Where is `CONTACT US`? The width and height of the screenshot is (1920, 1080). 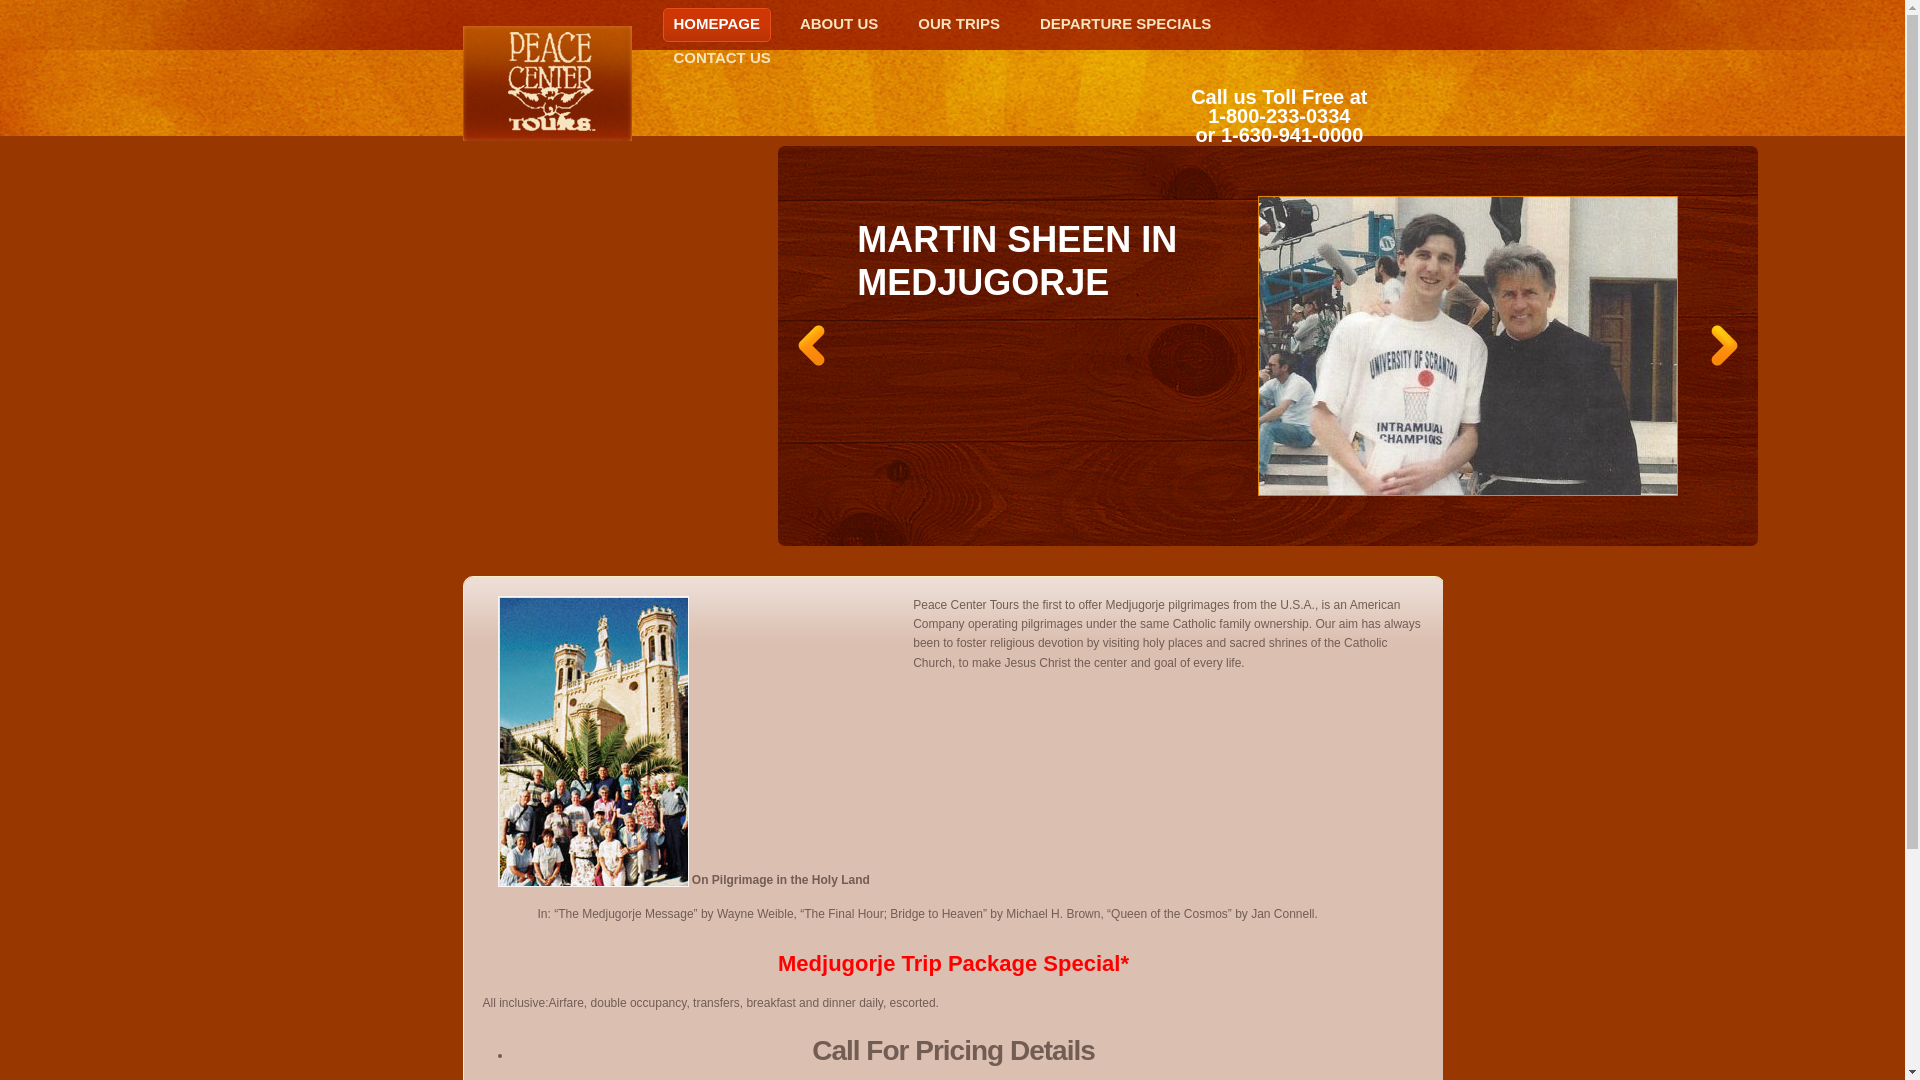
CONTACT US is located at coordinates (722, 58).